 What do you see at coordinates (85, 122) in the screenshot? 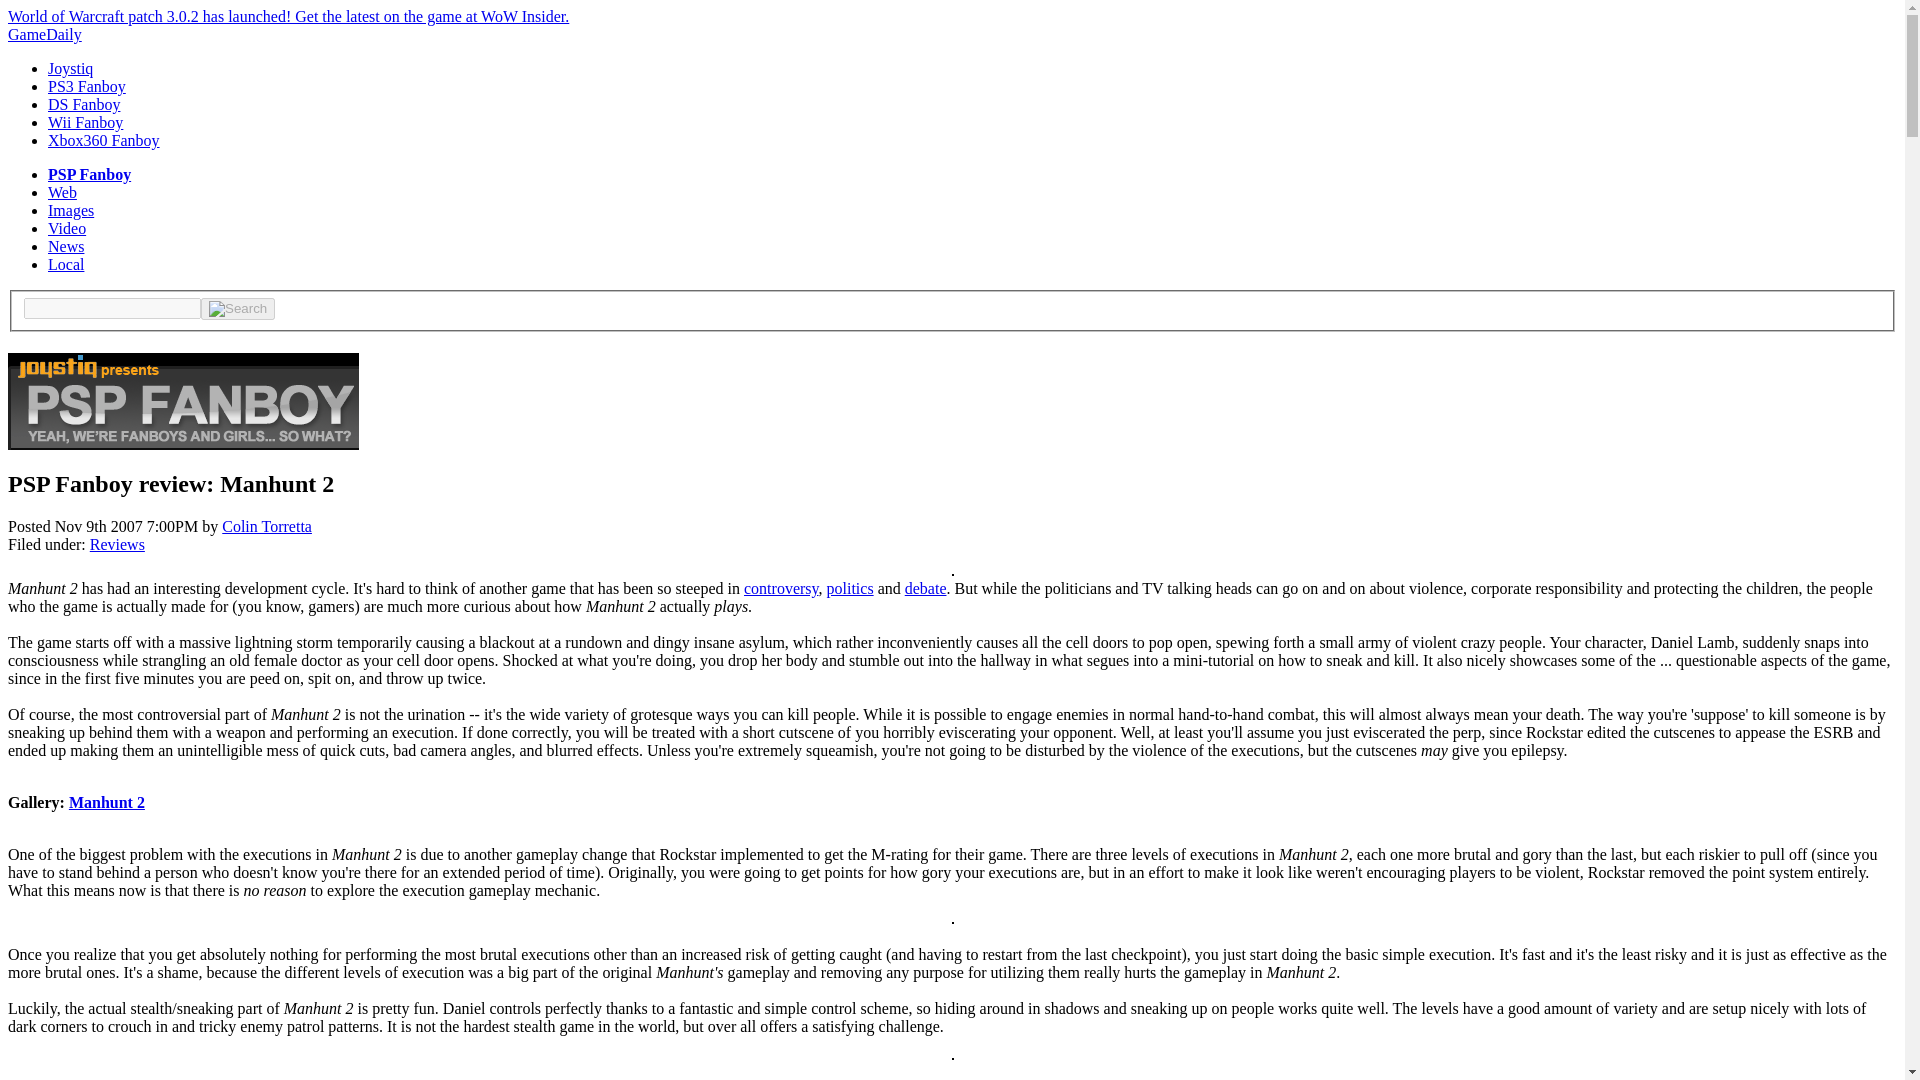
I see `Wii Fanboy` at bounding box center [85, 122].